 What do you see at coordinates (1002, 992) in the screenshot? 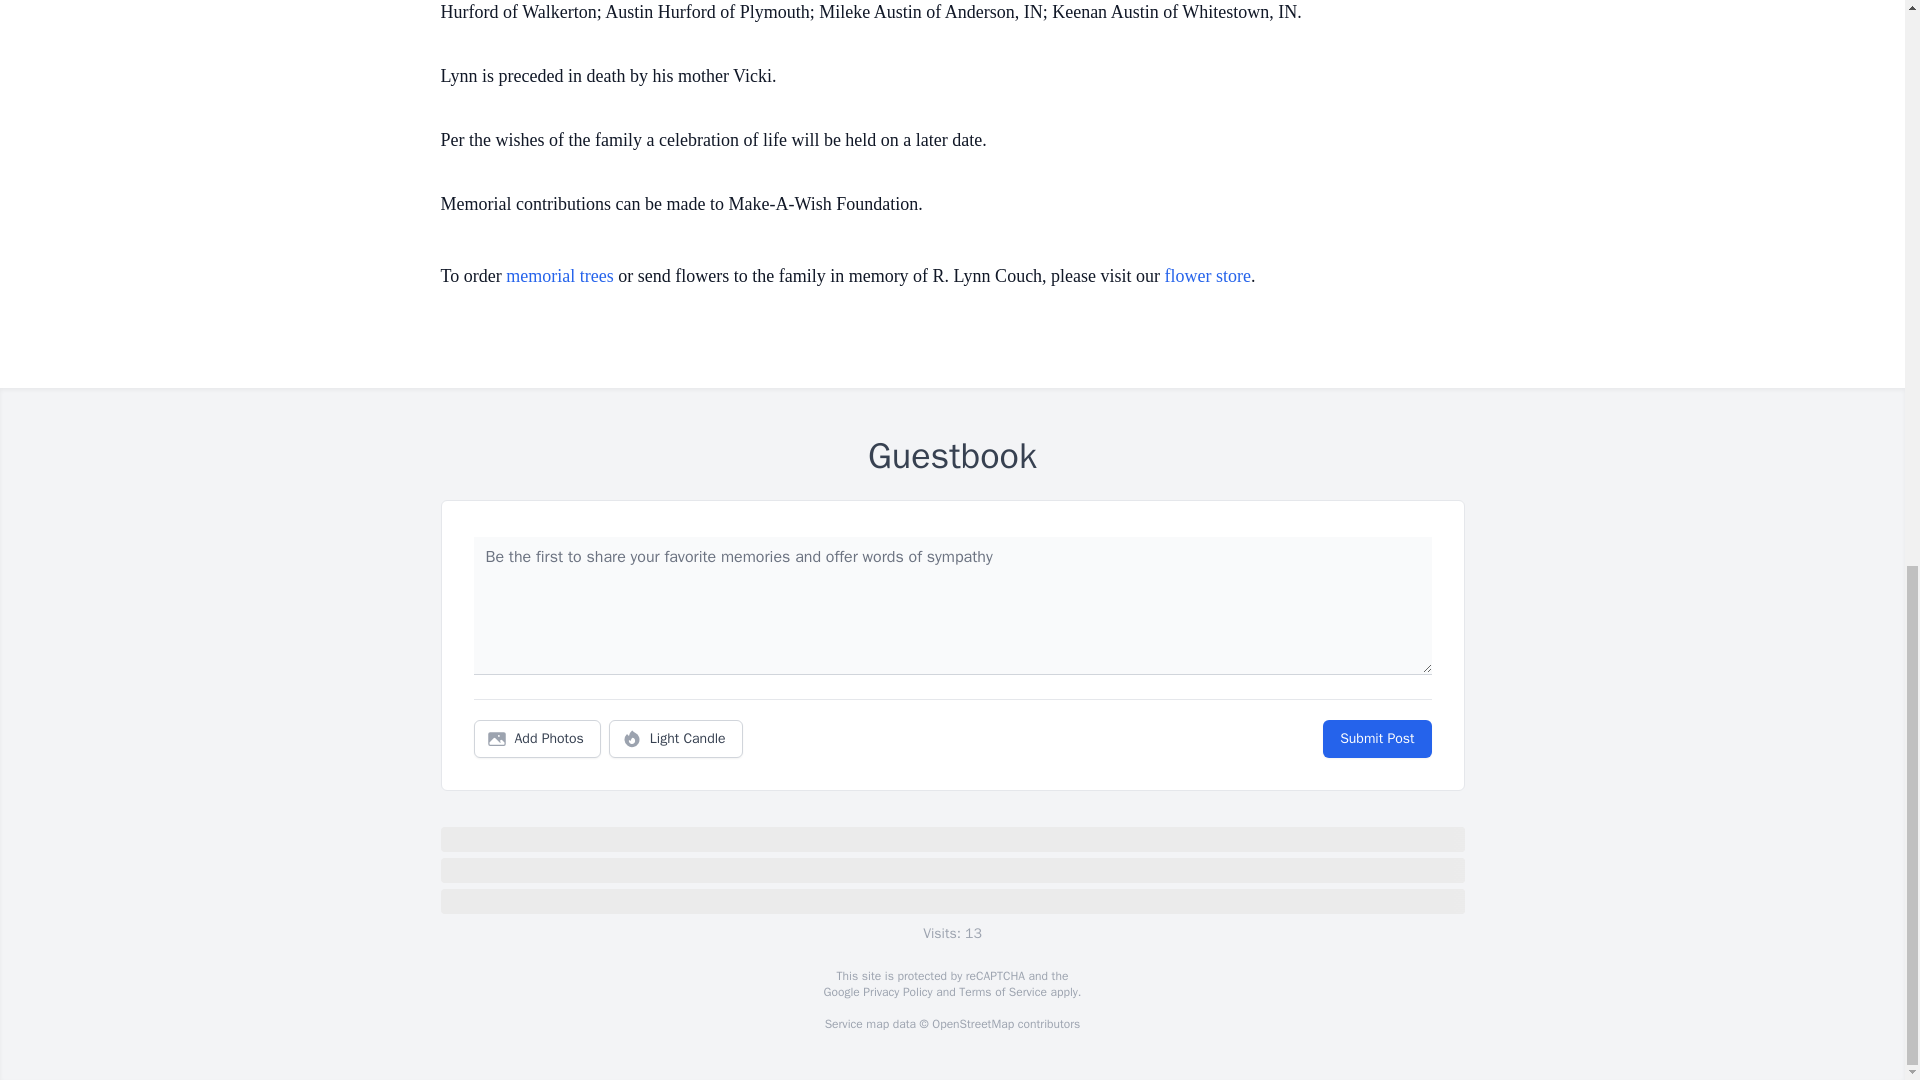
I see `Terms of Service` at bounding box center [1002, 992].